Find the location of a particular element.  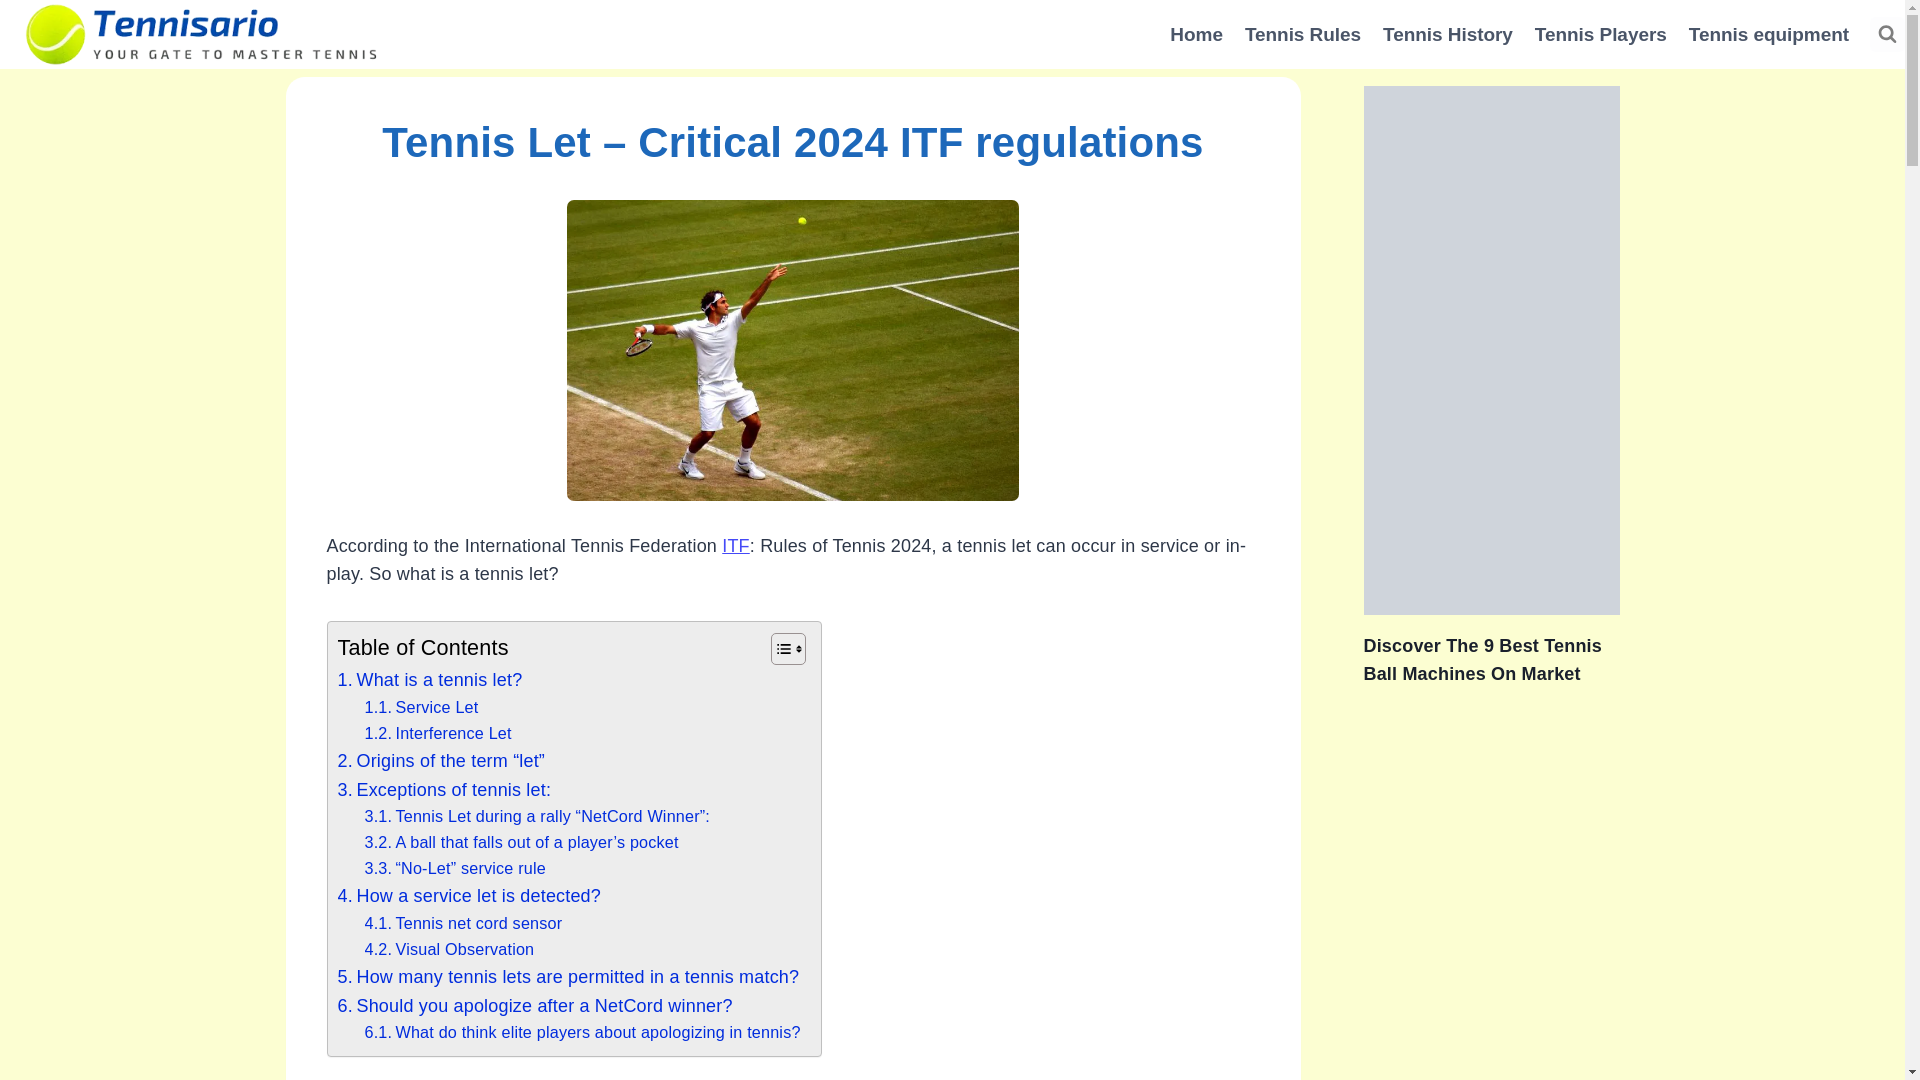

Interference Let is located at coordinates (437, 734).